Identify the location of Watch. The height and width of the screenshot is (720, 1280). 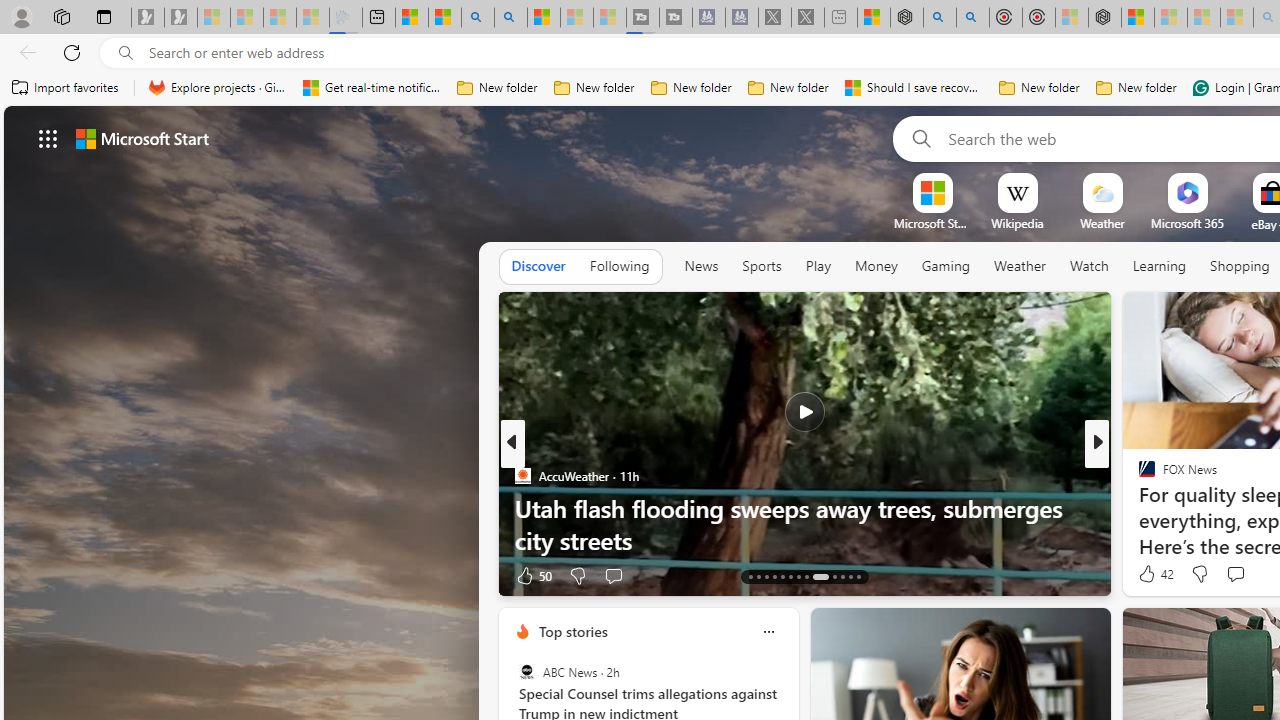
(1089, 267).